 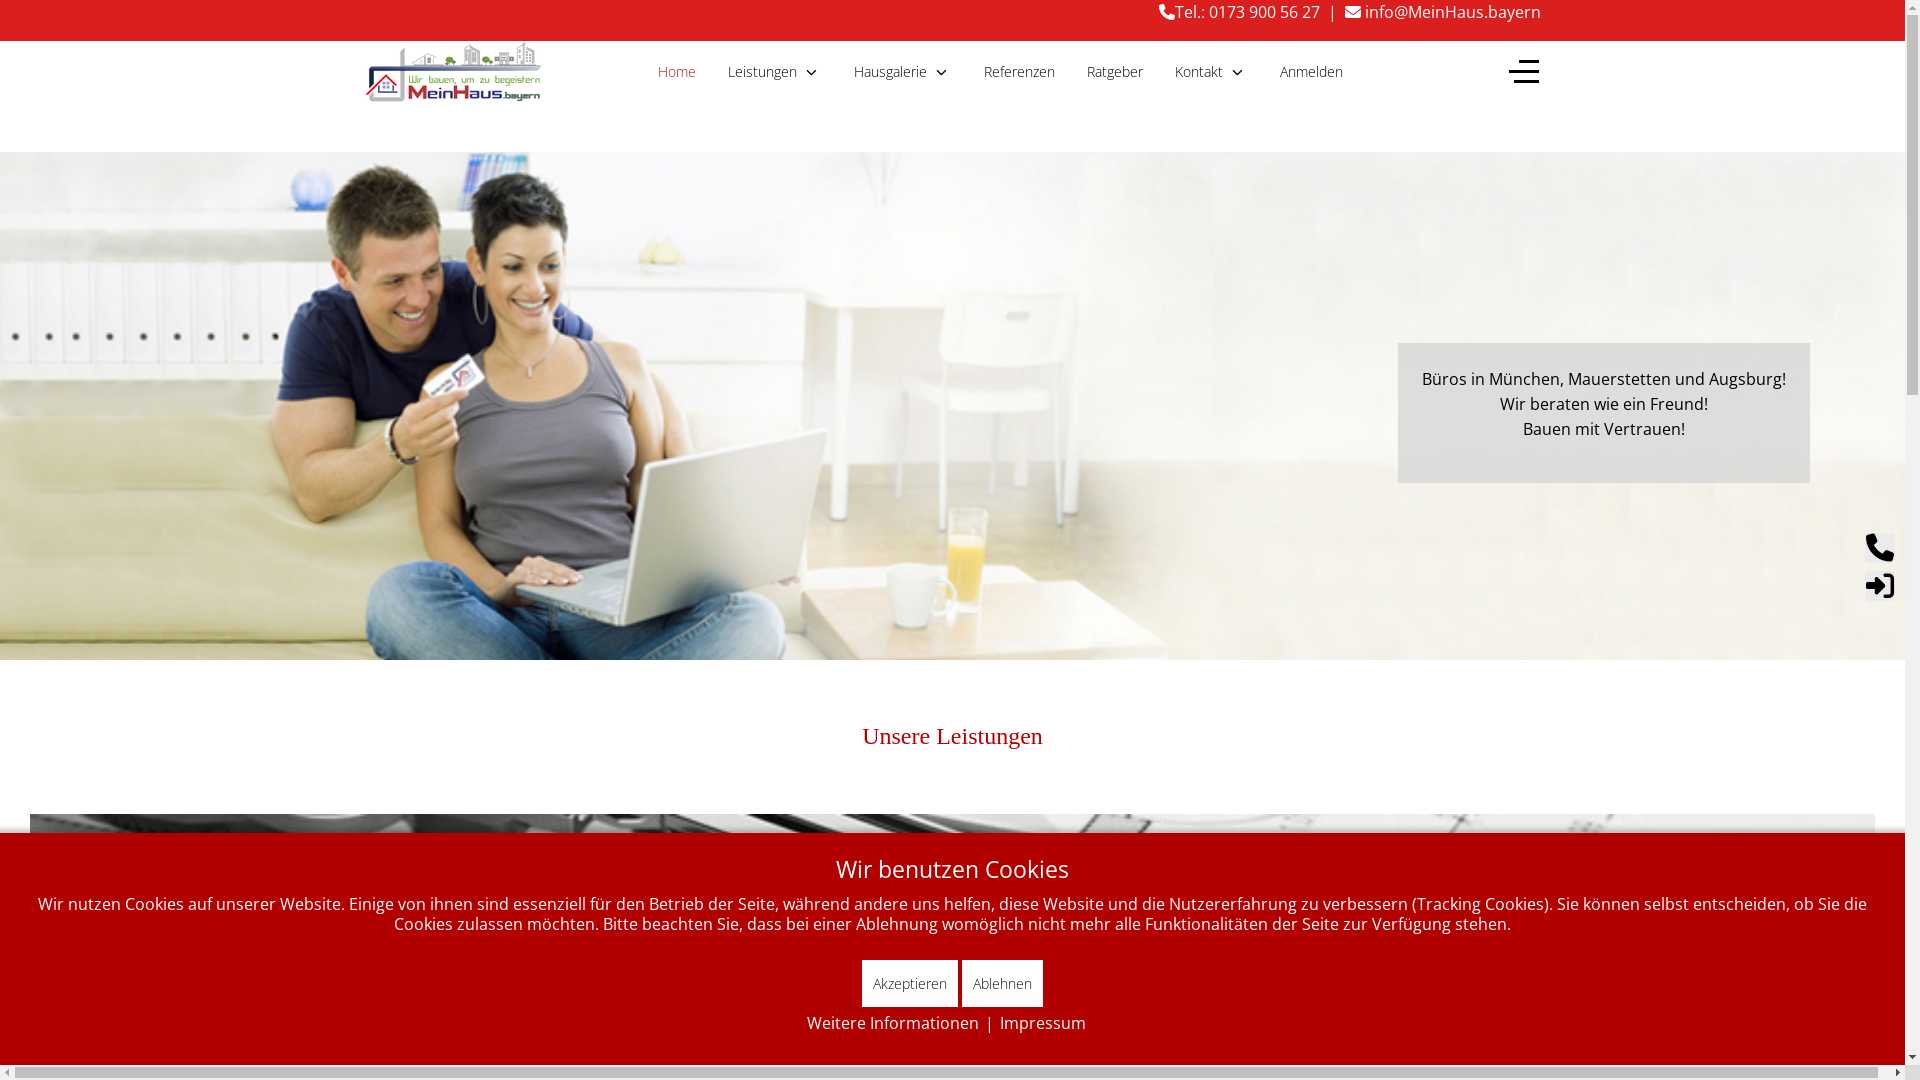 What do you see at coordinates (910, 984) in the screenshot?
I see `Akzeptieren` at bounding box center [910, 984].